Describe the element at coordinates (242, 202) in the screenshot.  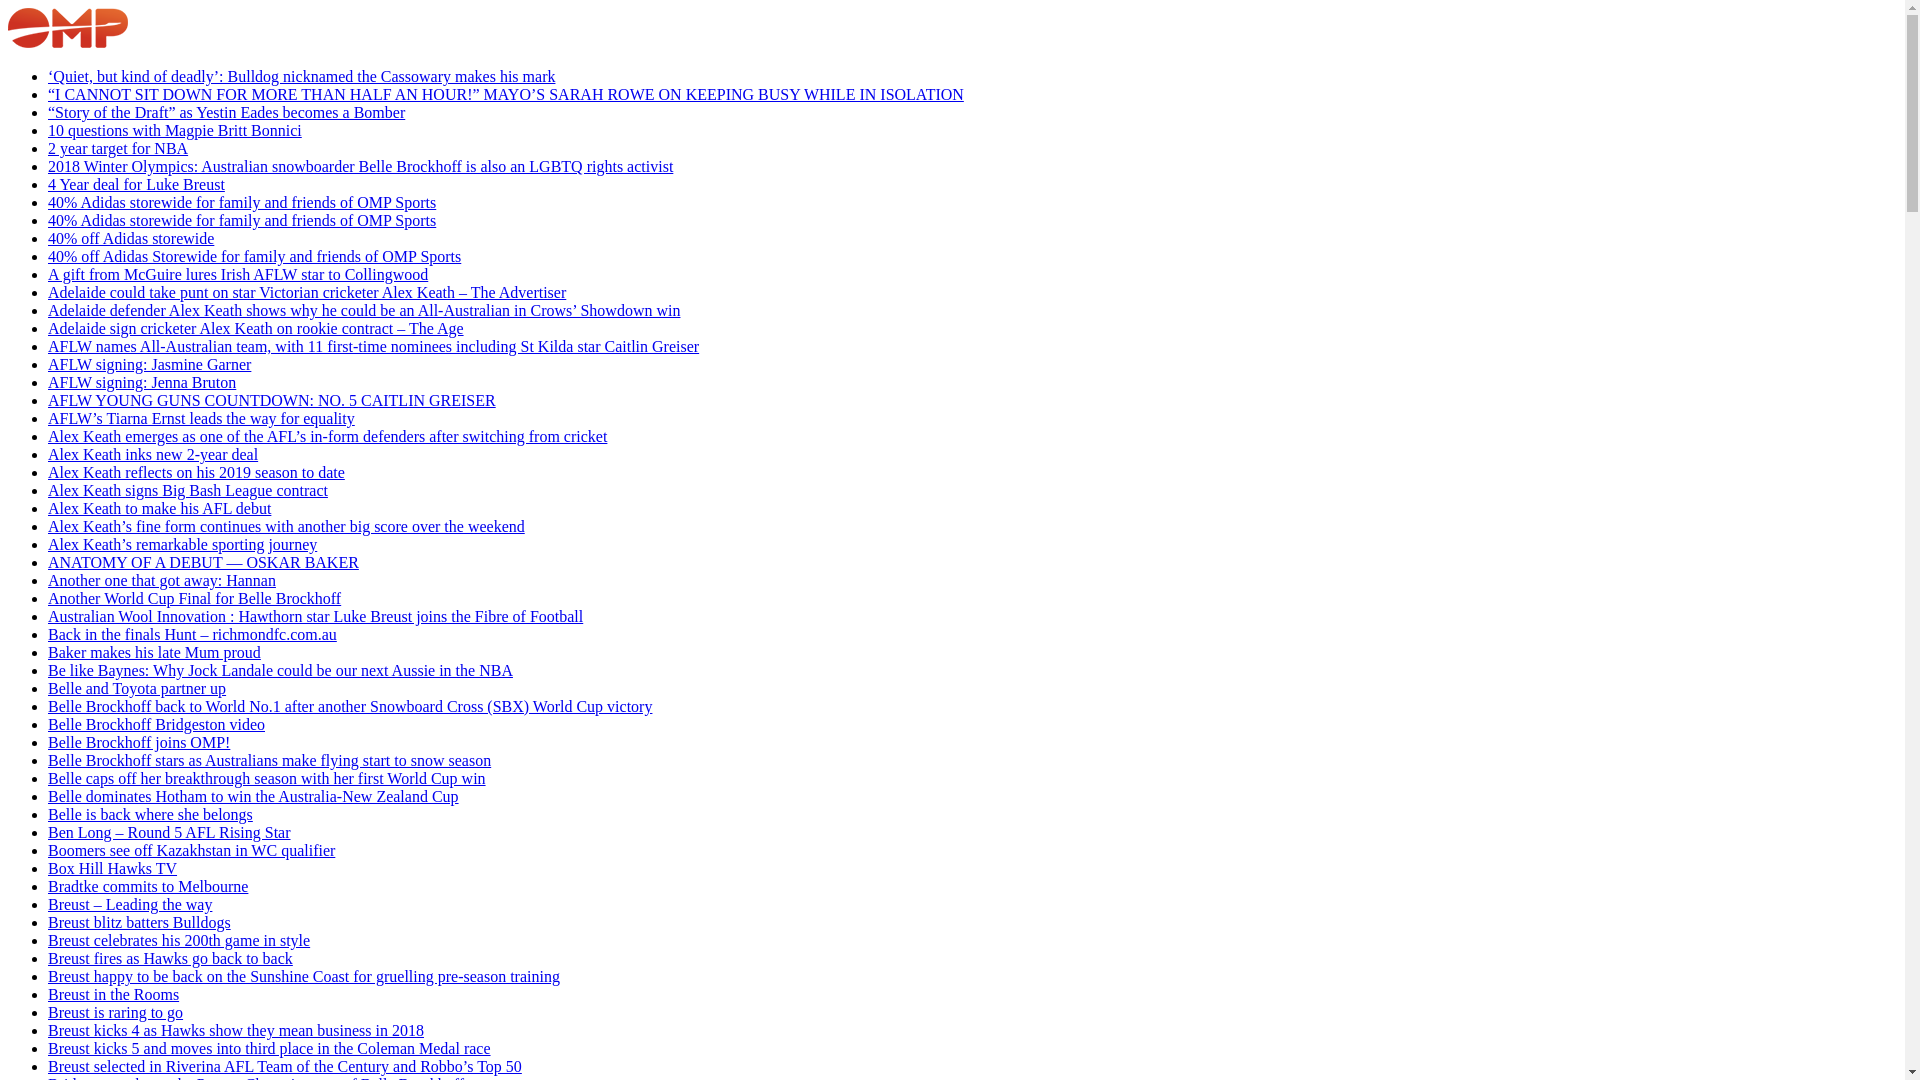
I see `40% Adidas storewide for family and friends of OMP Sports` at that location.